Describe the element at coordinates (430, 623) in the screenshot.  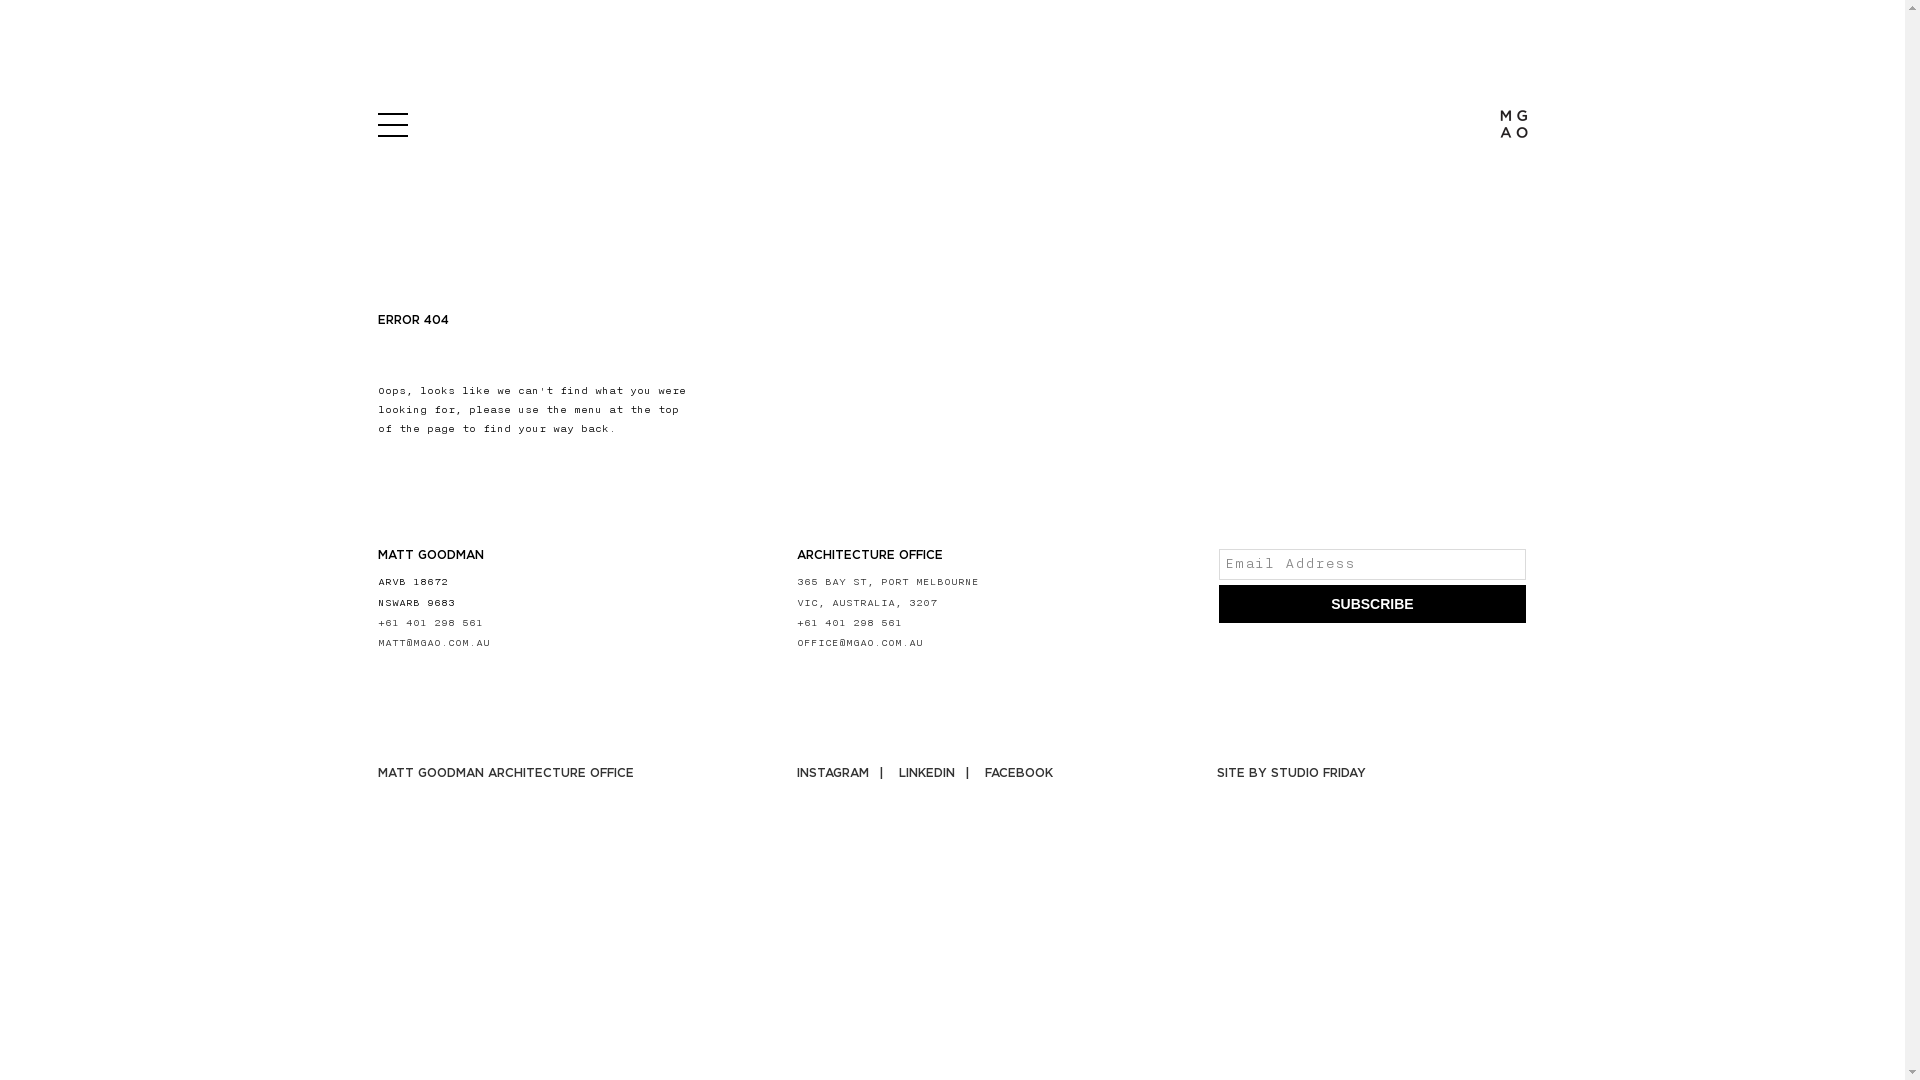
I see `+61 401 298 561` at that location.